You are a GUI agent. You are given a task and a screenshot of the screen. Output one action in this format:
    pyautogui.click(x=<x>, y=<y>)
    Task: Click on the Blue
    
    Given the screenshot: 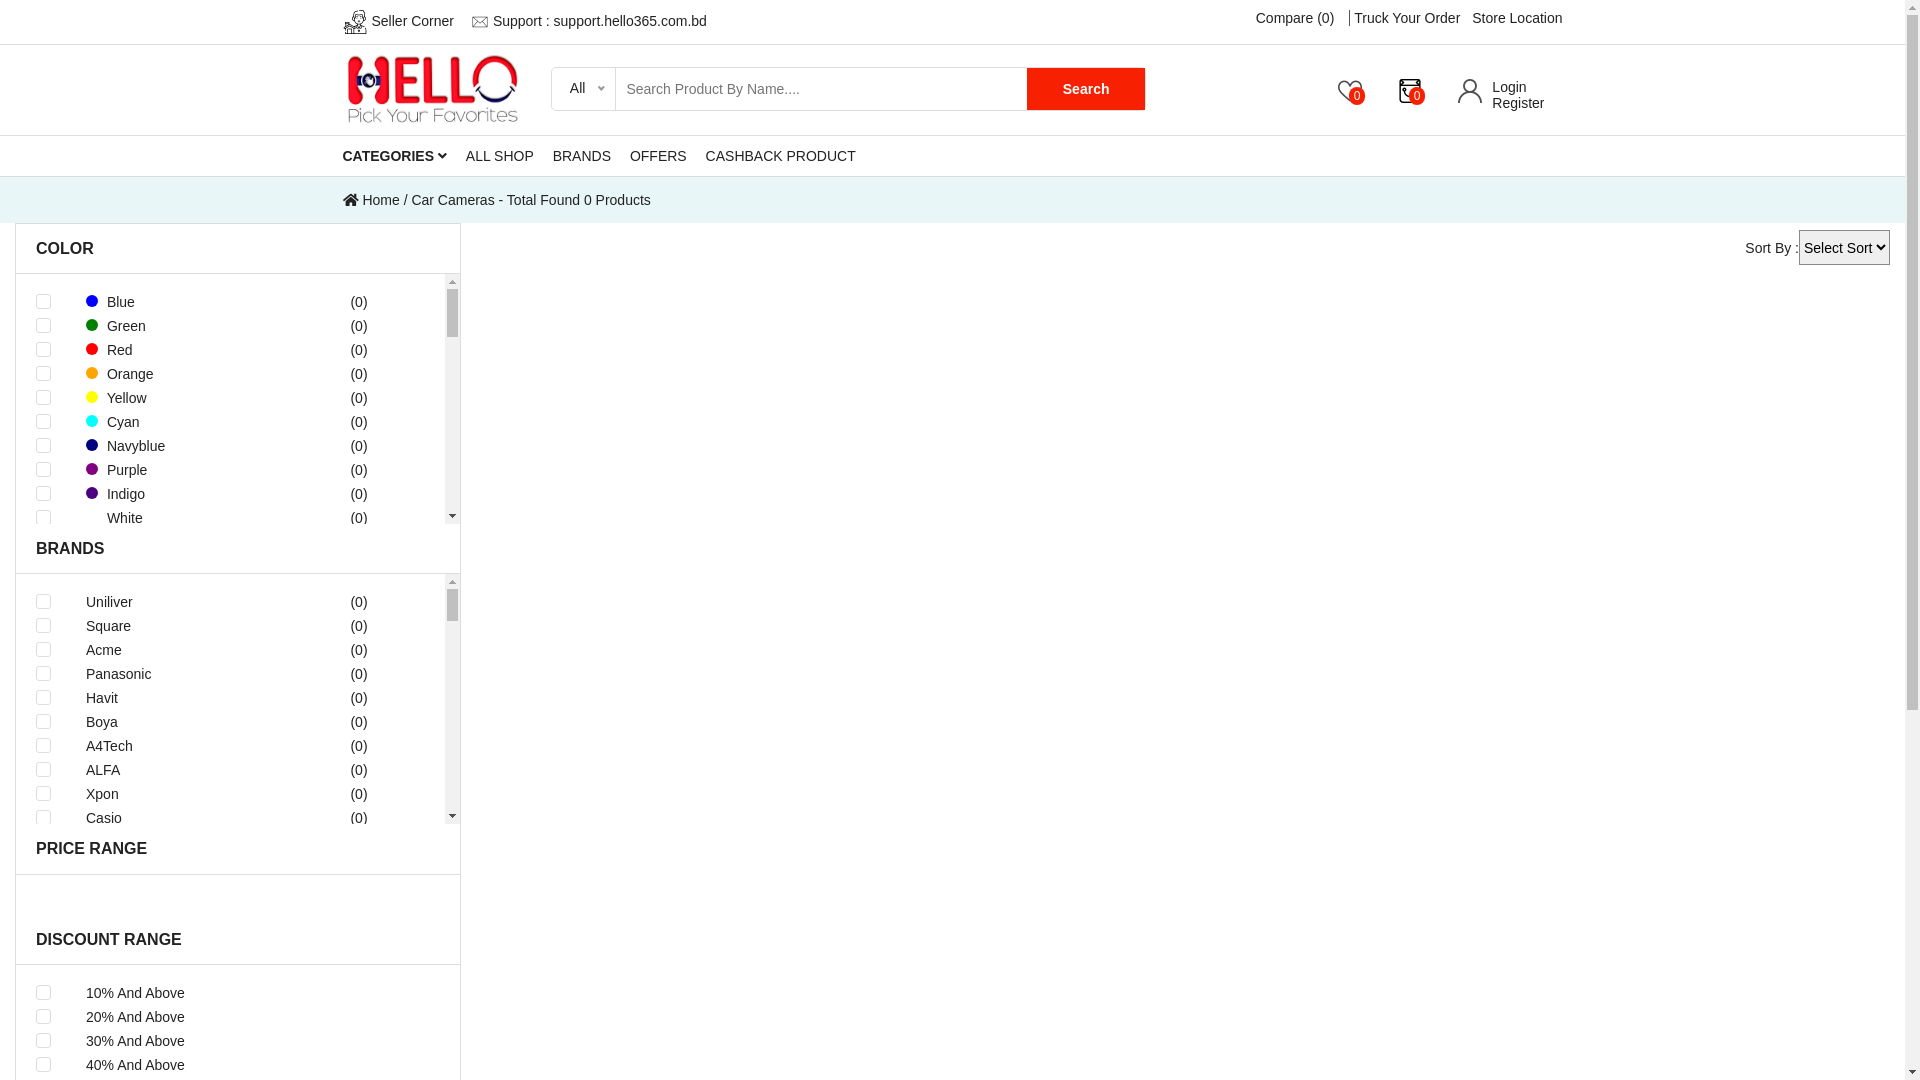 What is the action you would take?
    pyautogui.click(x=178, y=302)
    